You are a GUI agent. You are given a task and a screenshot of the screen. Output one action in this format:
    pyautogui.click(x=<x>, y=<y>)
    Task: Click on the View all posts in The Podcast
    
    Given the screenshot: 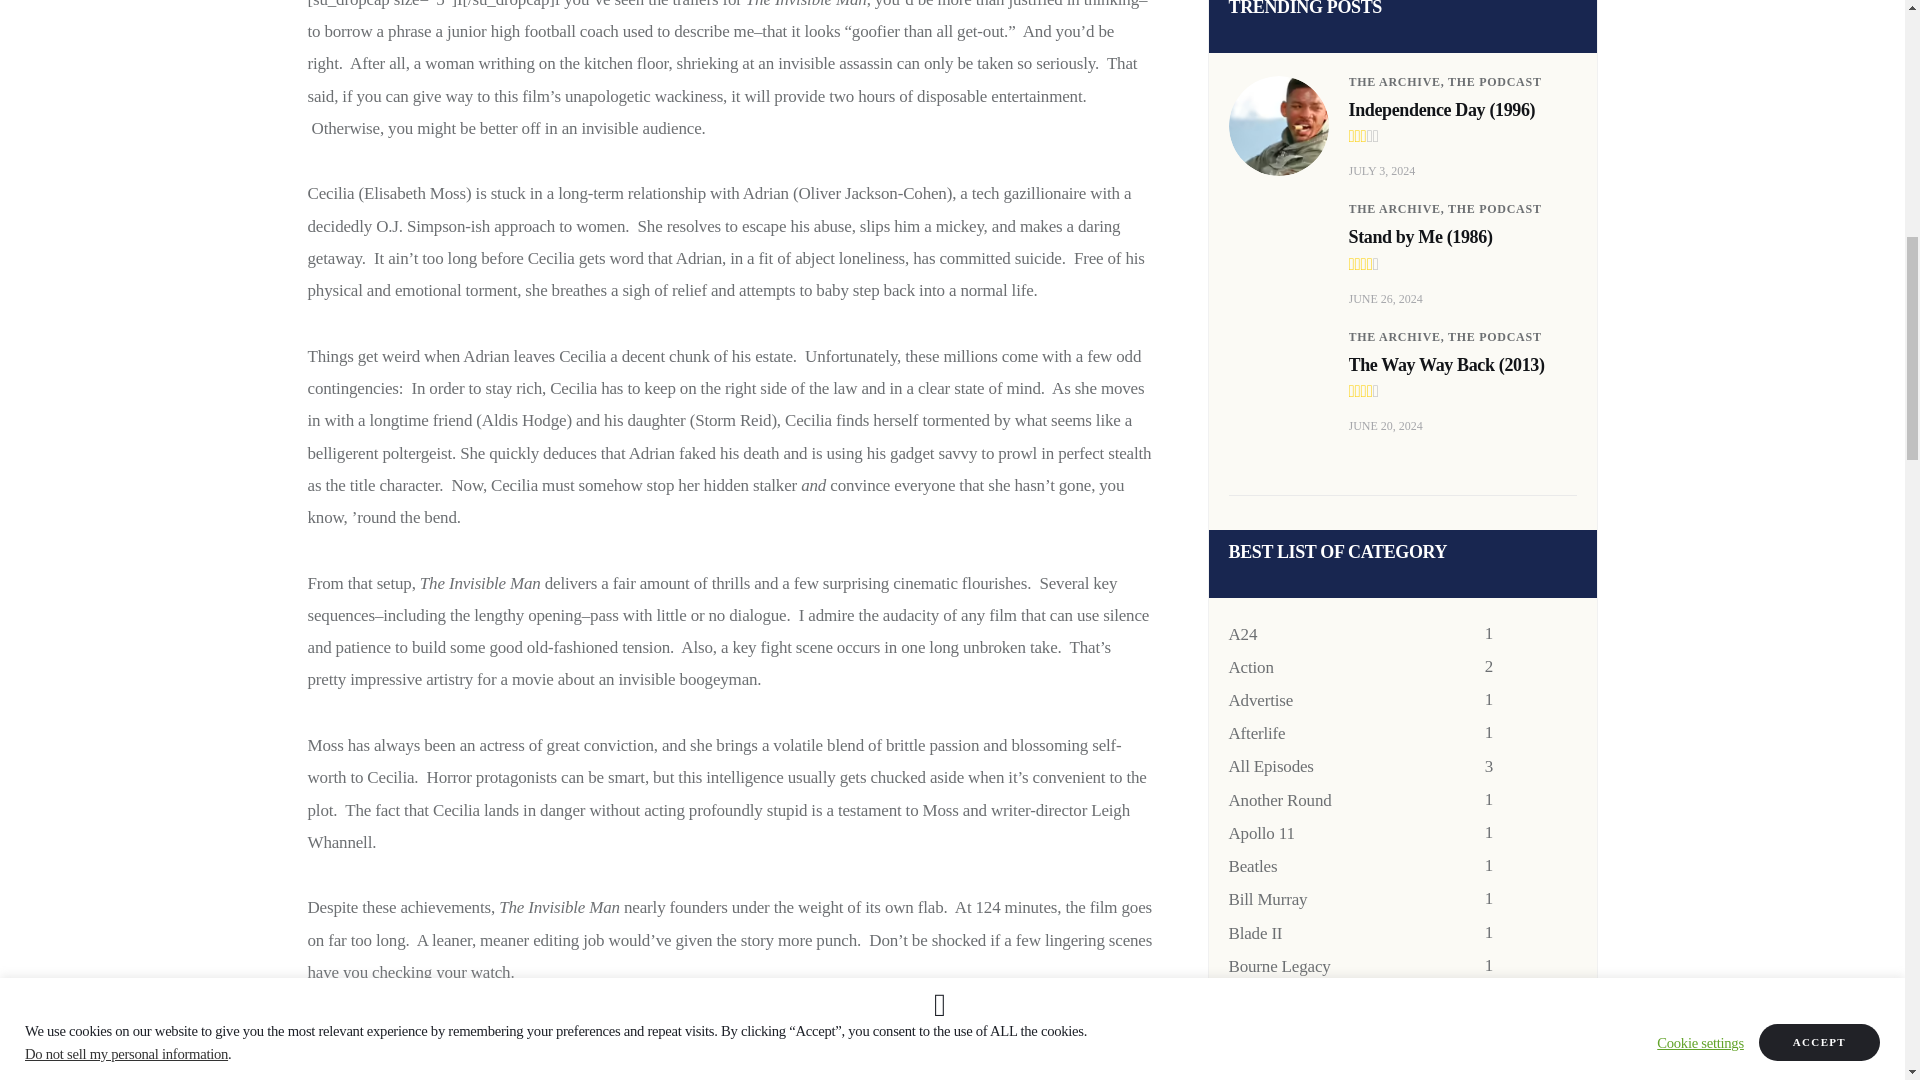 What is the action you would take?
    pyautogui.click(x=1494, y=337)
    